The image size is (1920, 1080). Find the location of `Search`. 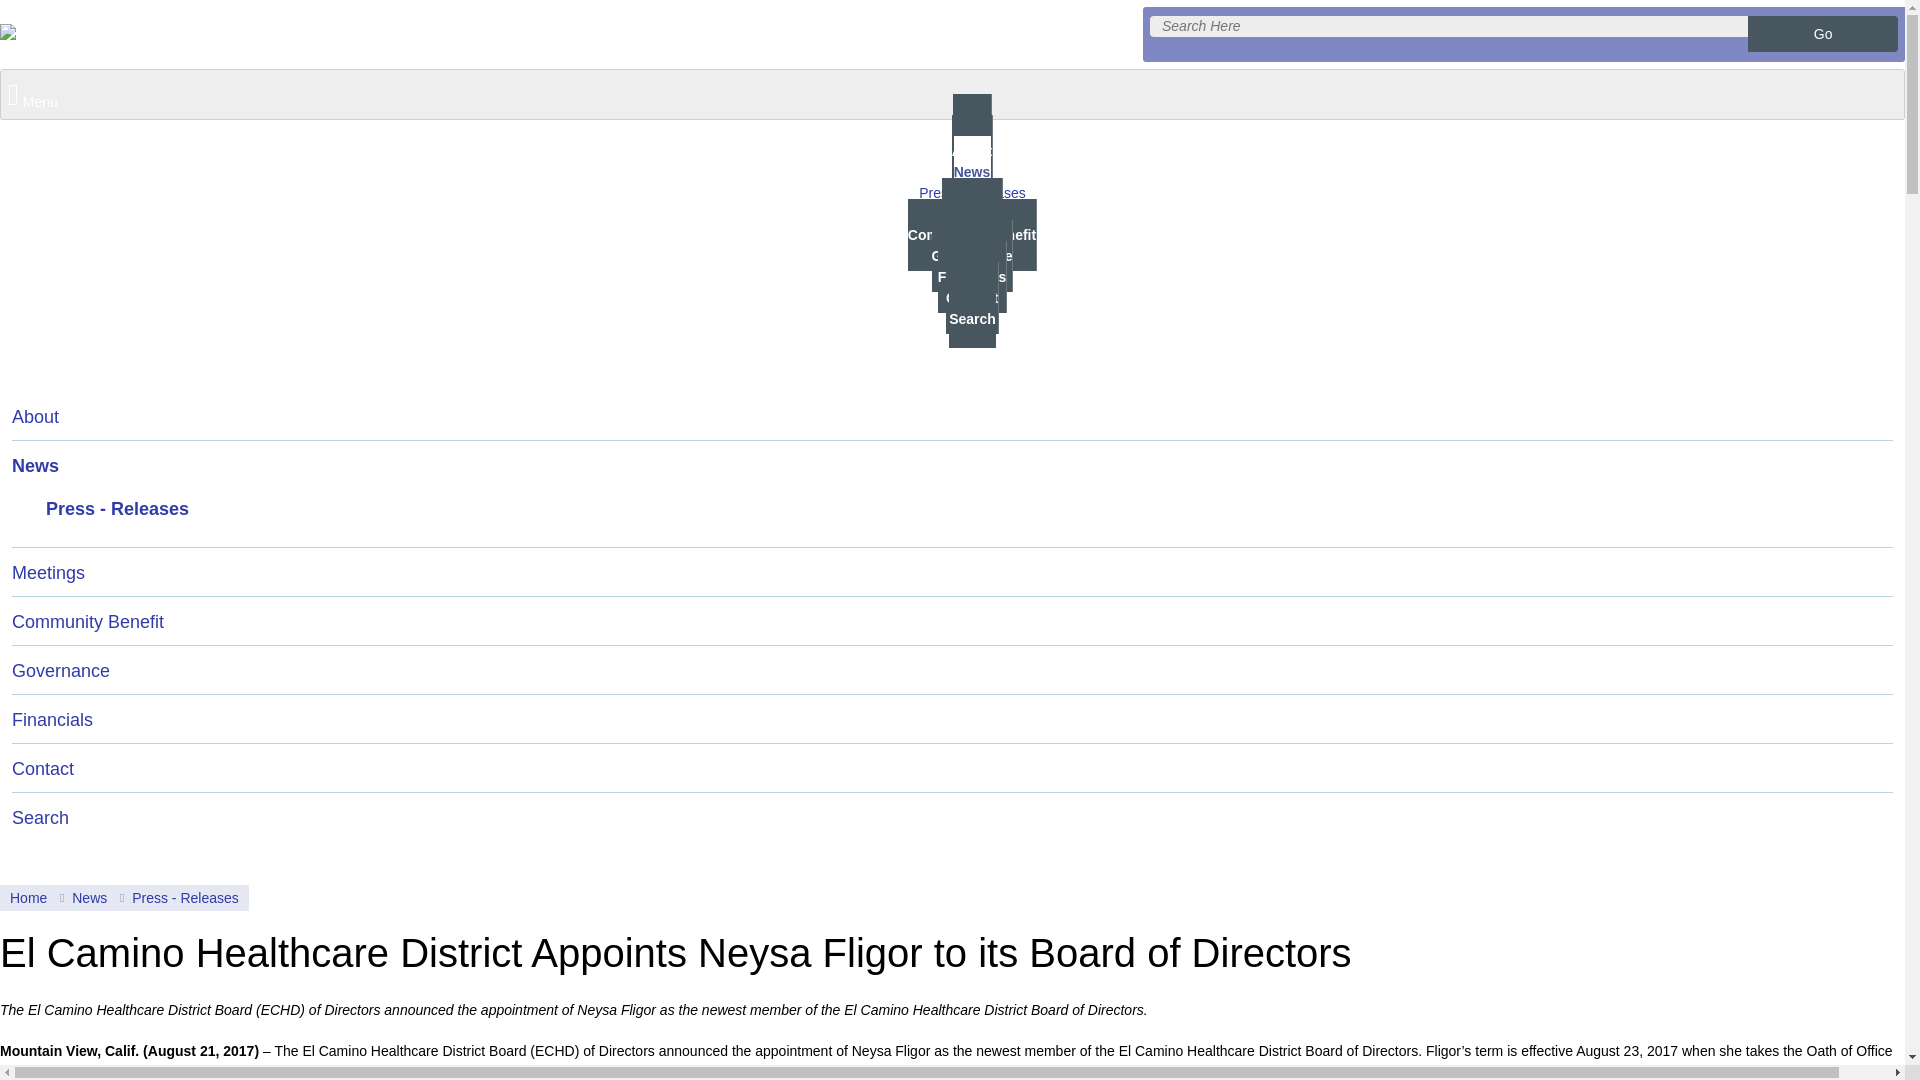

Search is located at coordinates (952, 816).